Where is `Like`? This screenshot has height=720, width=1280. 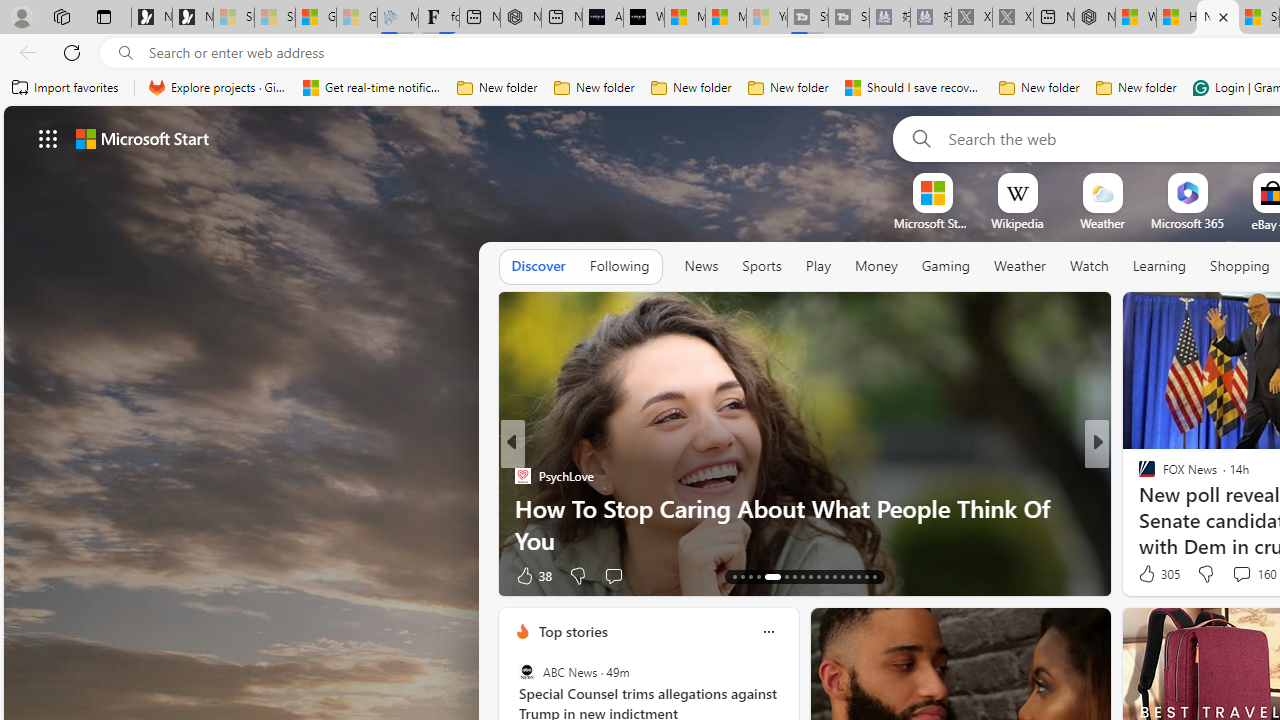
Like is located at coordinates (1140, 574).